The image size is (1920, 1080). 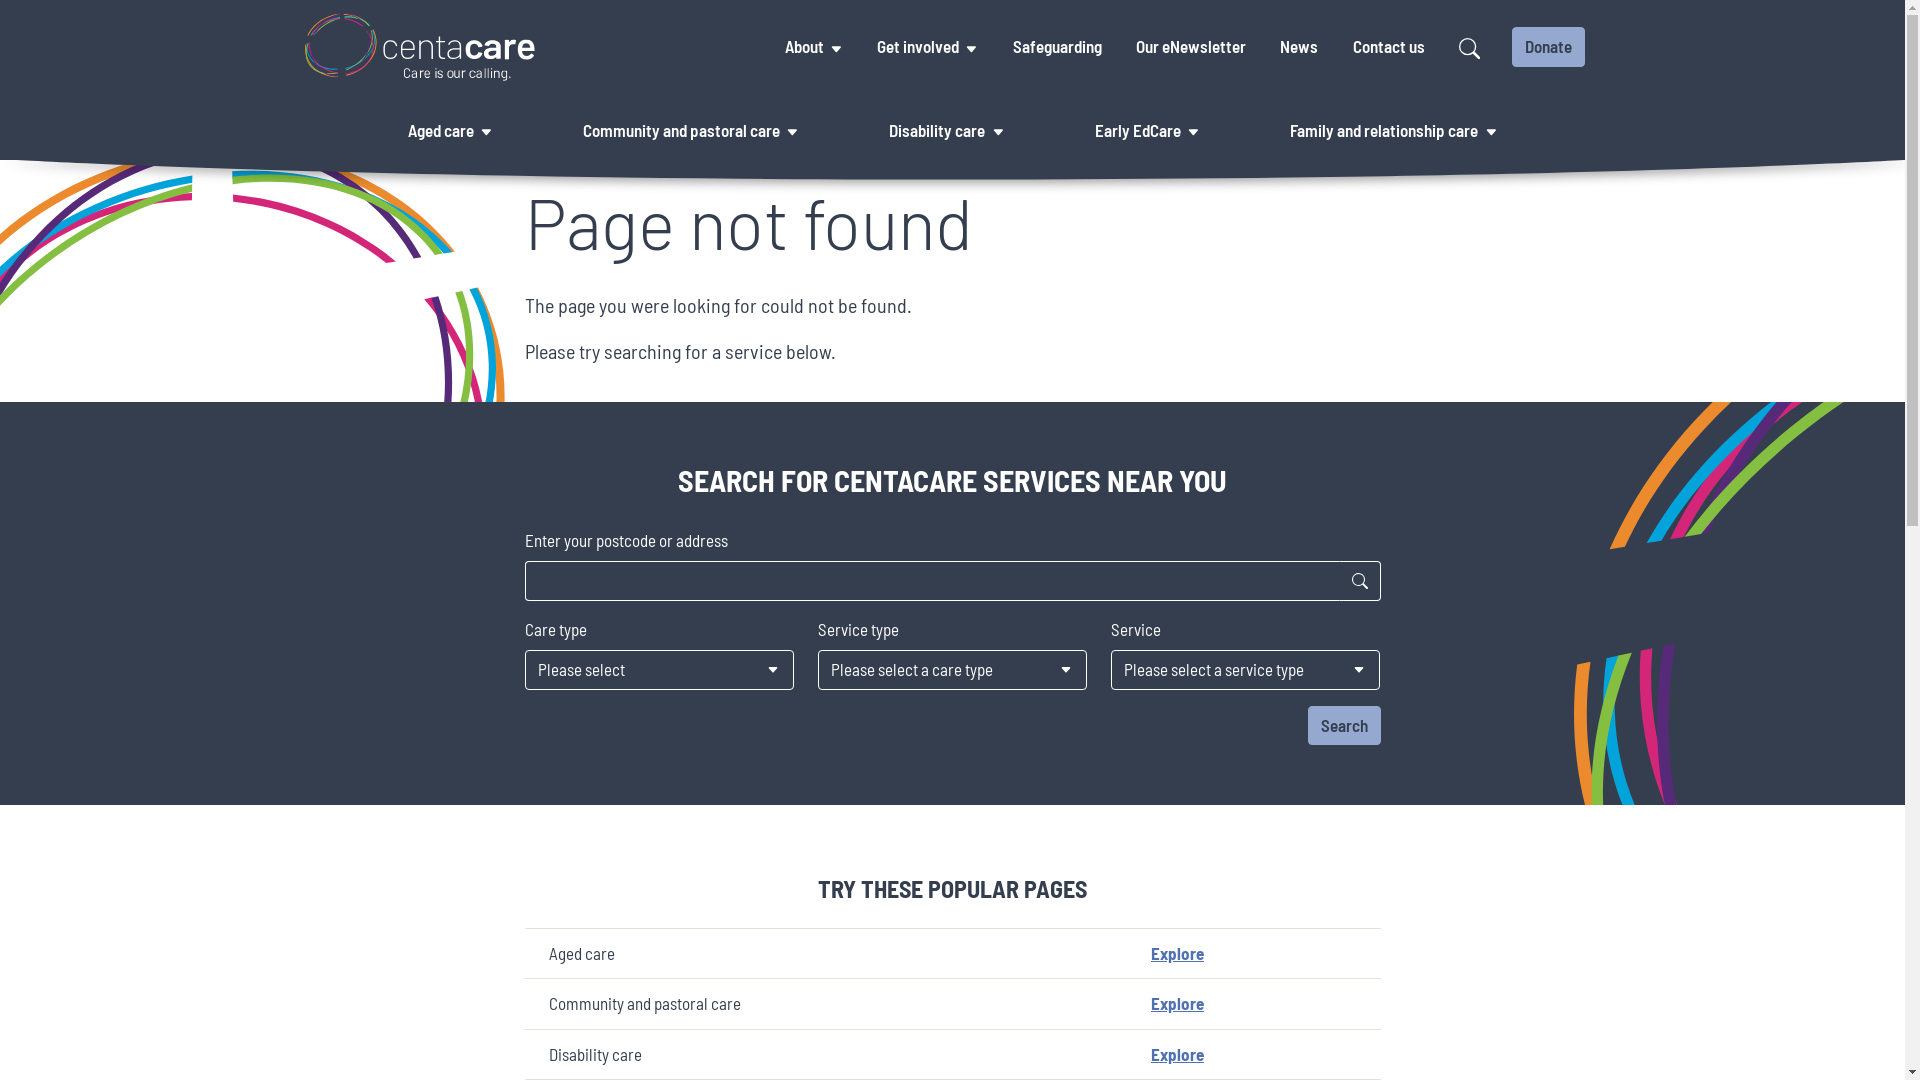 What do you see at coordinates (440, 131) in the screenshot?
I see `Aged care` at bounding box center [440, 131].